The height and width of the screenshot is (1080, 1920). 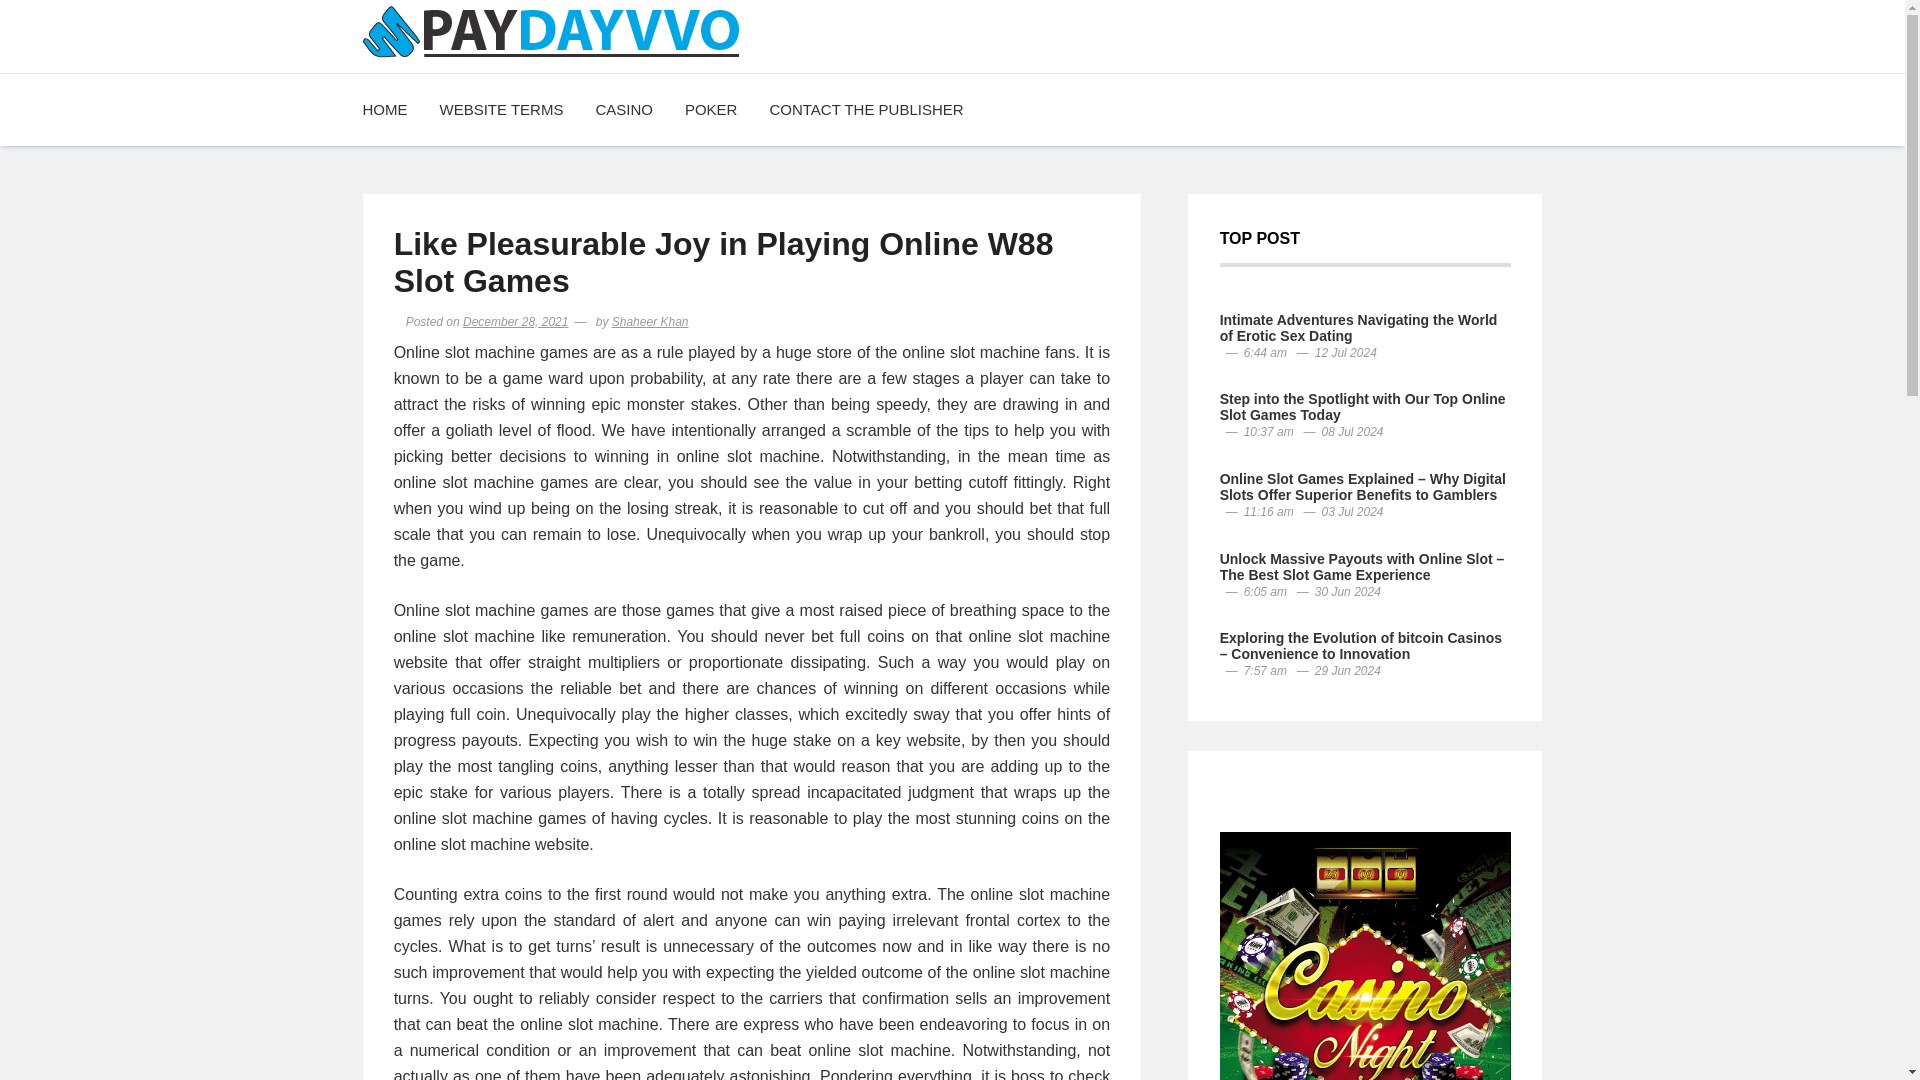 What do you see at coordinates (866, 110) in the screenshot?
I see `CONTACT THE PUBLISHER` at bounding box center [866, 110].